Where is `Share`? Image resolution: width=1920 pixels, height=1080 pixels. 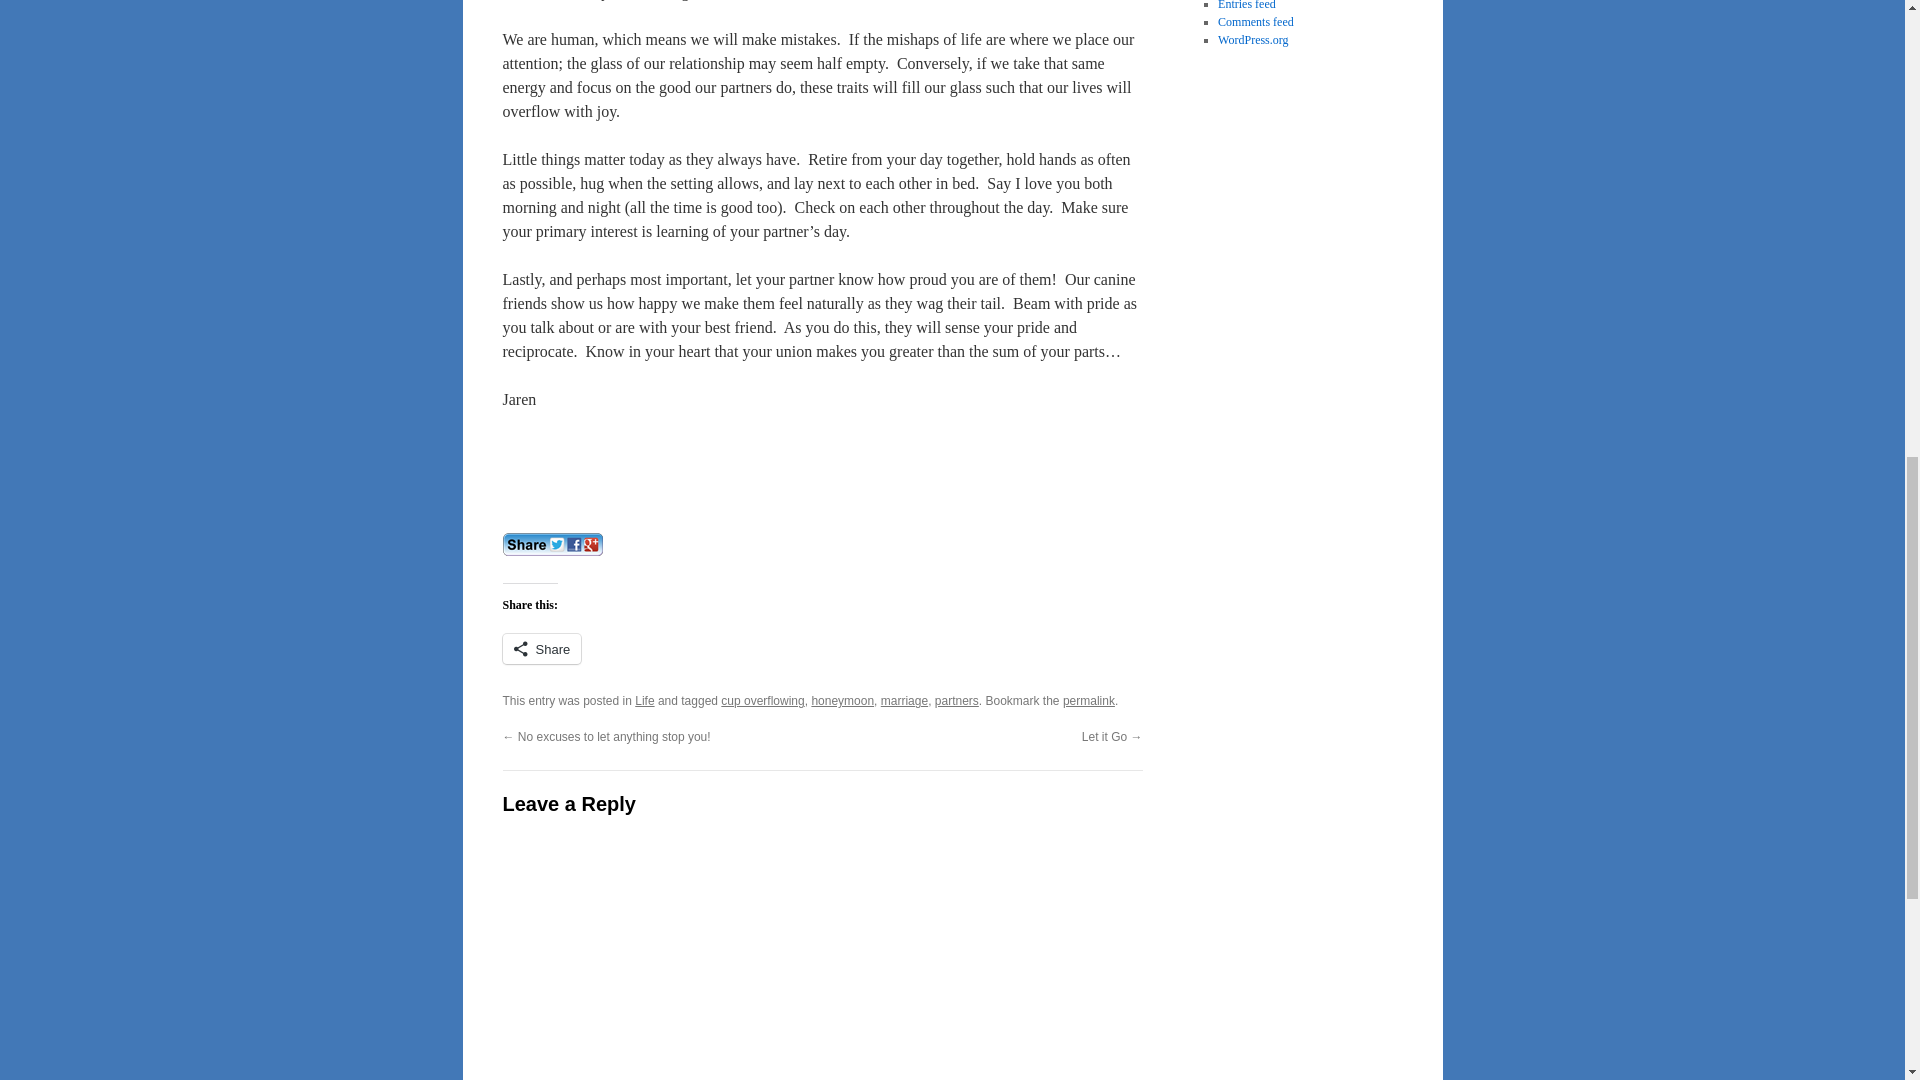 Share is located at coordinates (541, 648).